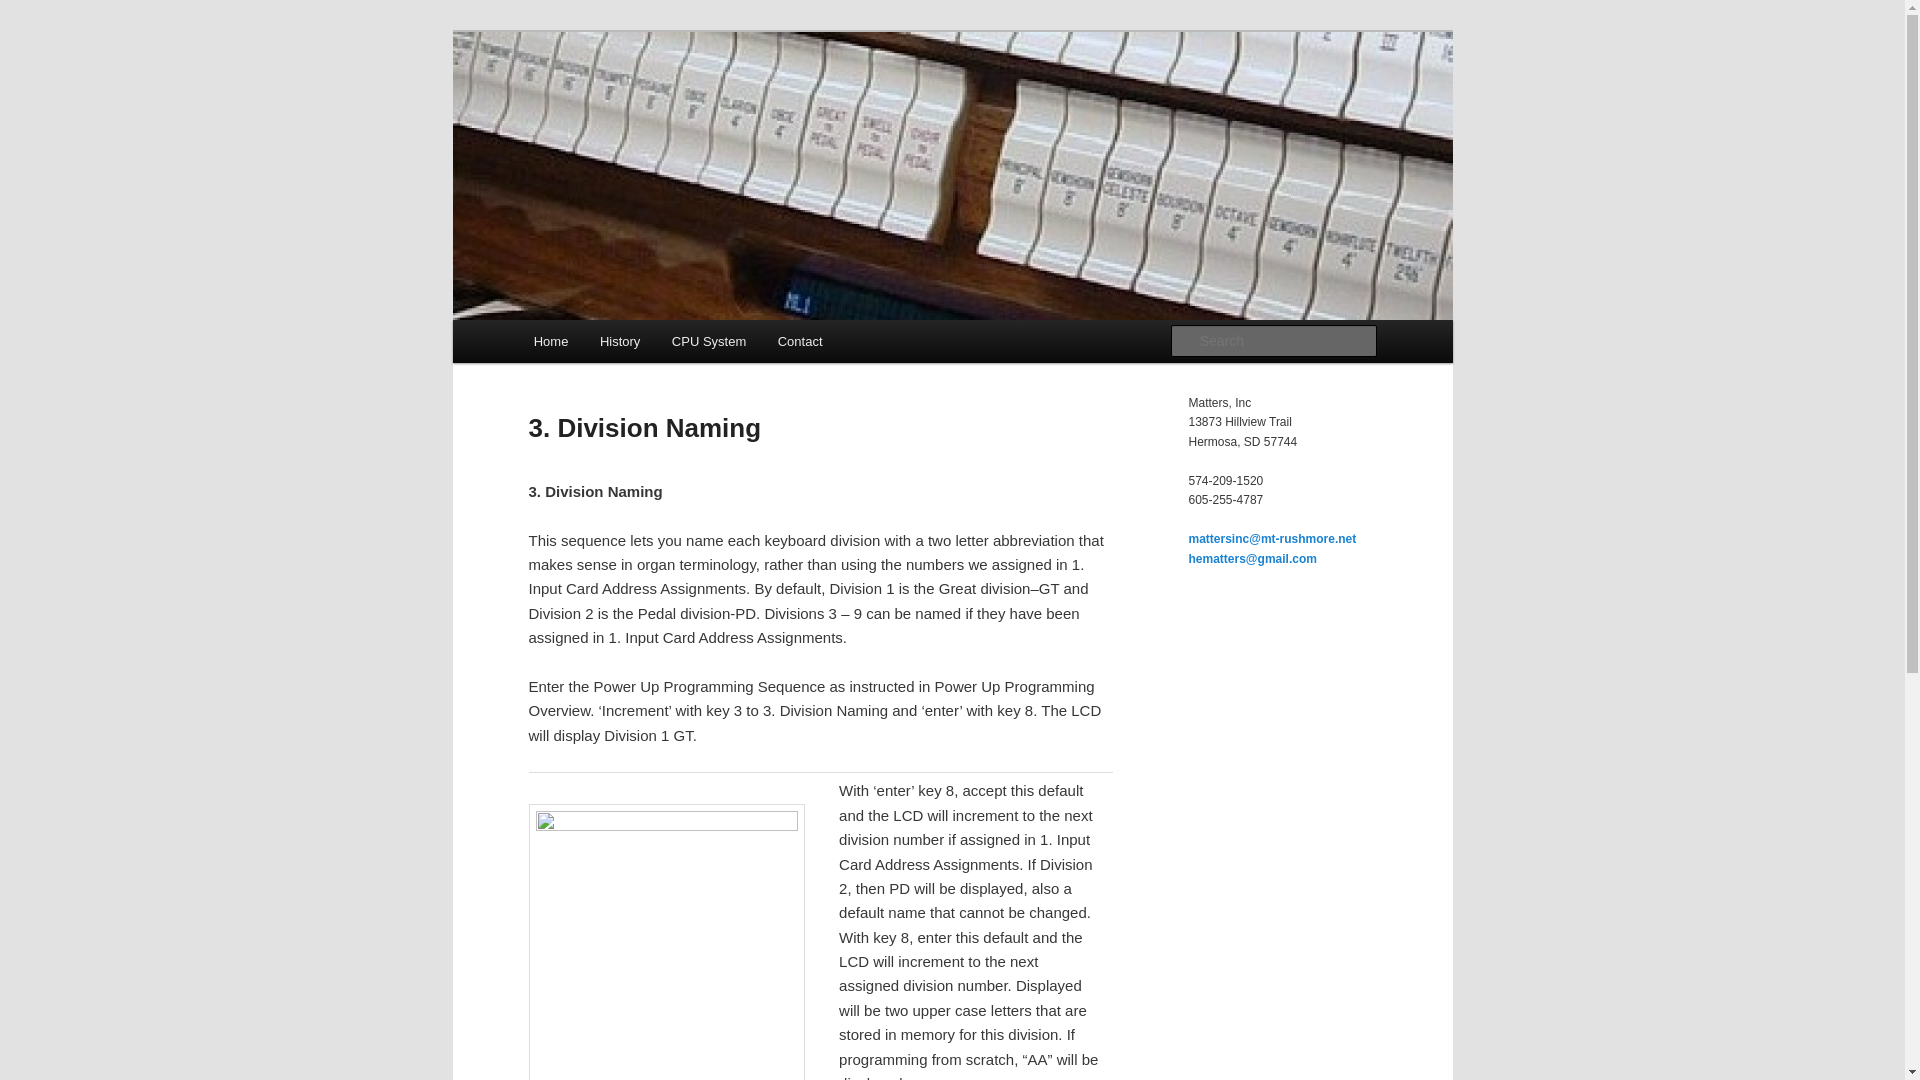 This screenshot has height=1080, width=1920. What do you see at coordinates (620, 340) in the screenshot?
I see `History` at bounding box center [620, 340].